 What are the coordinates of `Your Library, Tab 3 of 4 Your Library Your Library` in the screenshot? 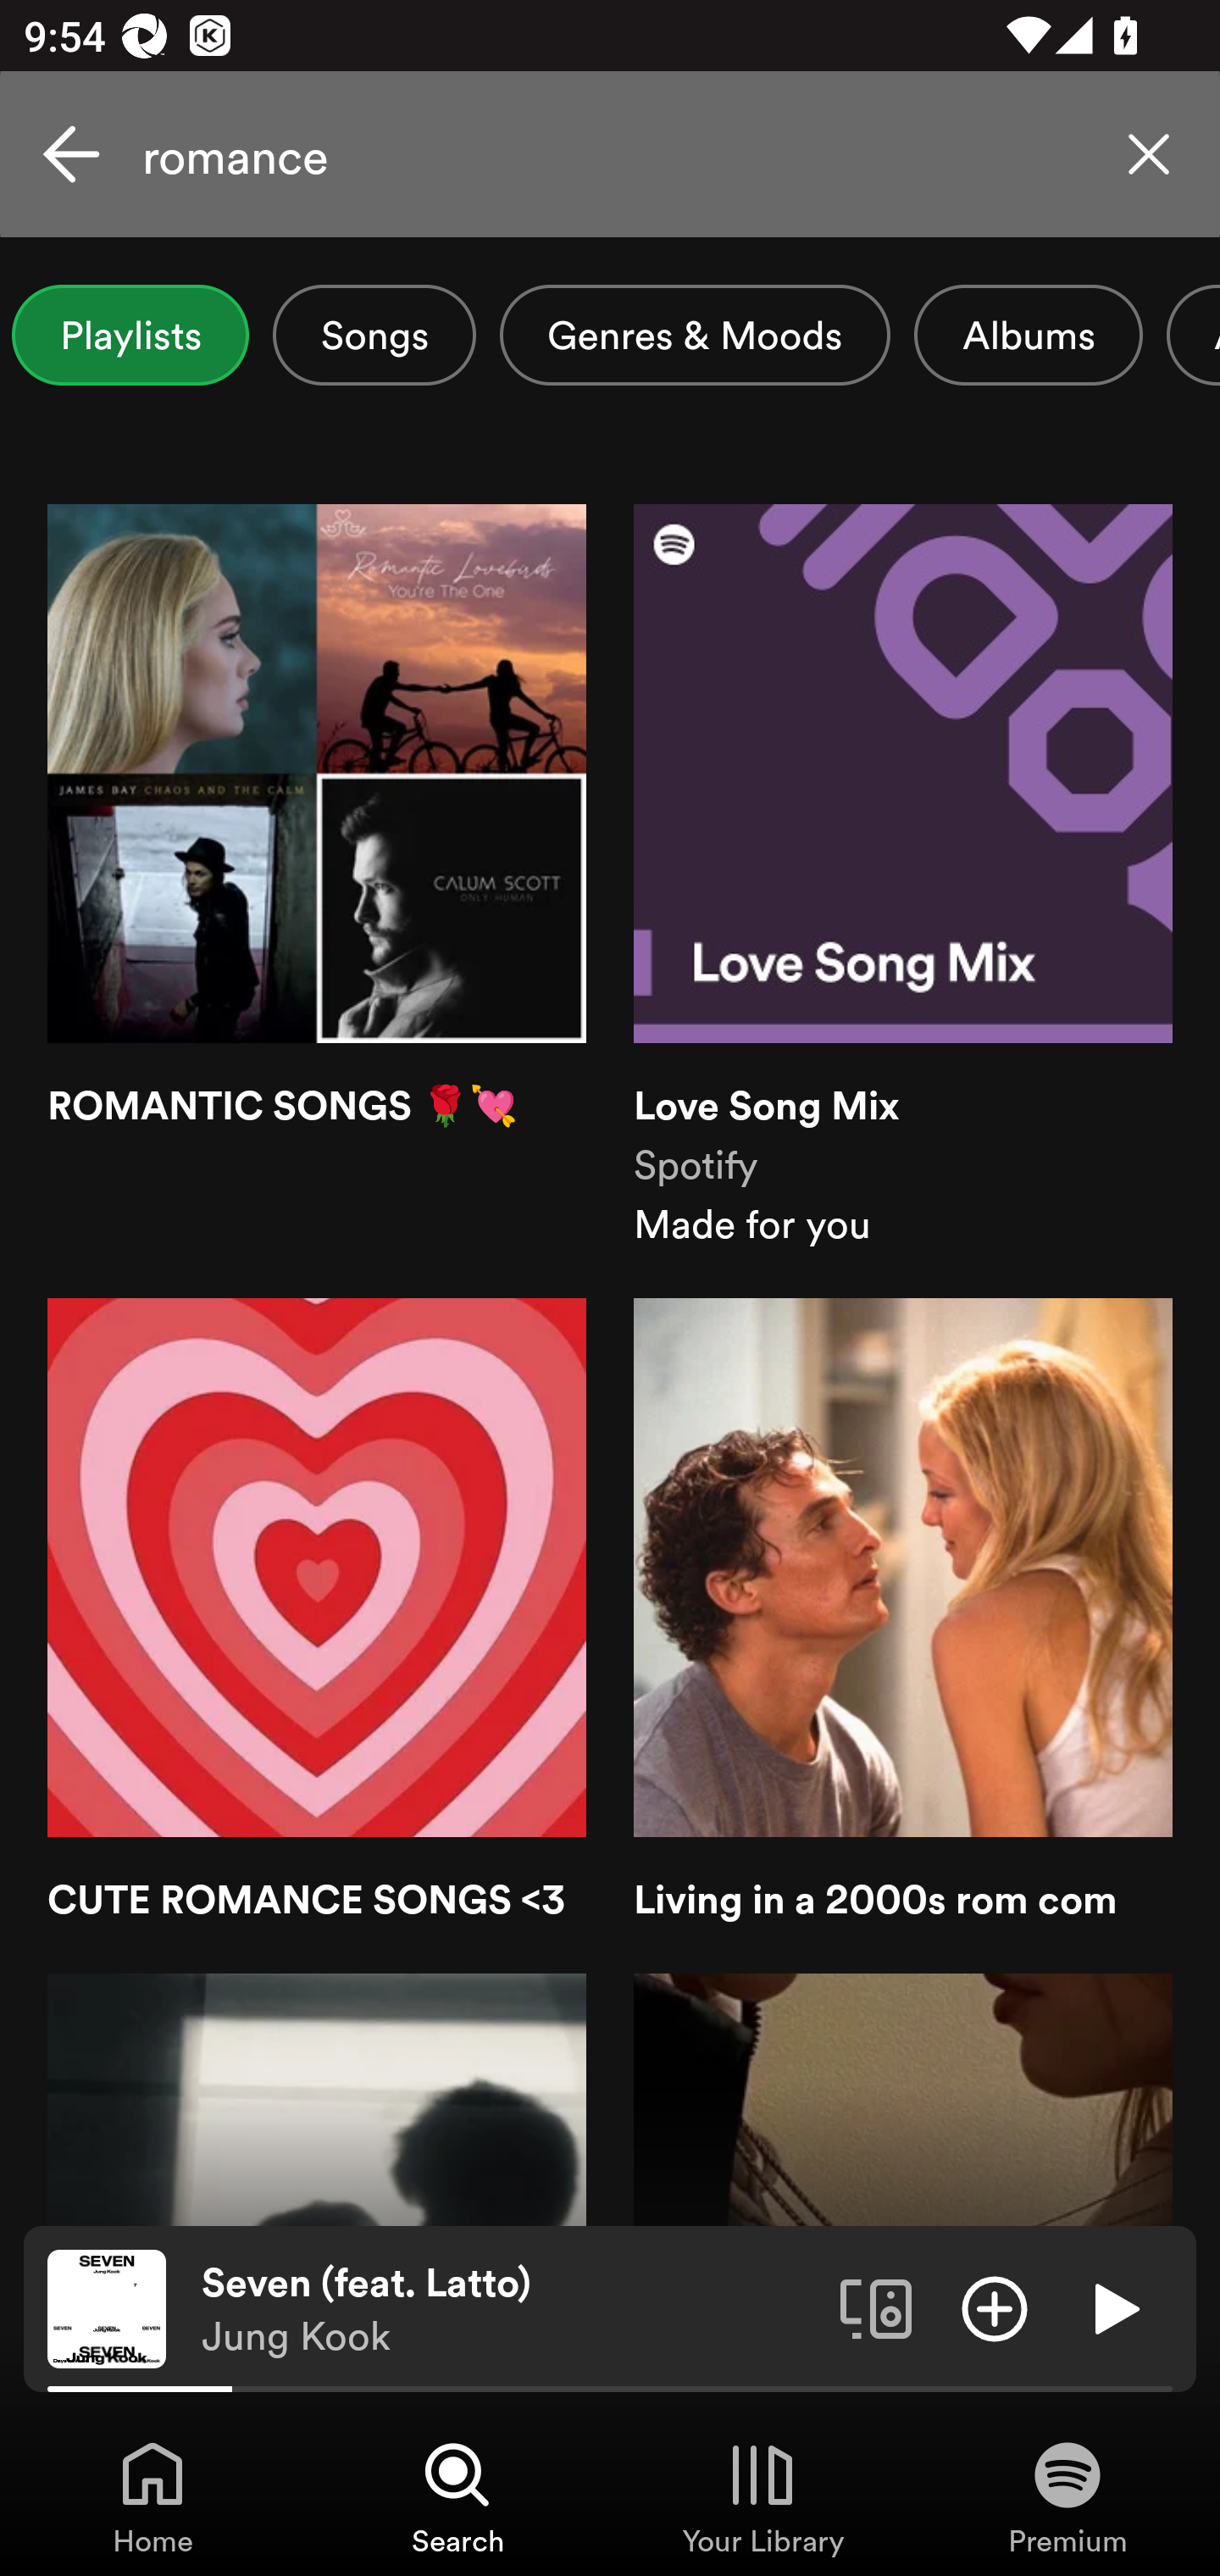 It's located at (762, 2496).